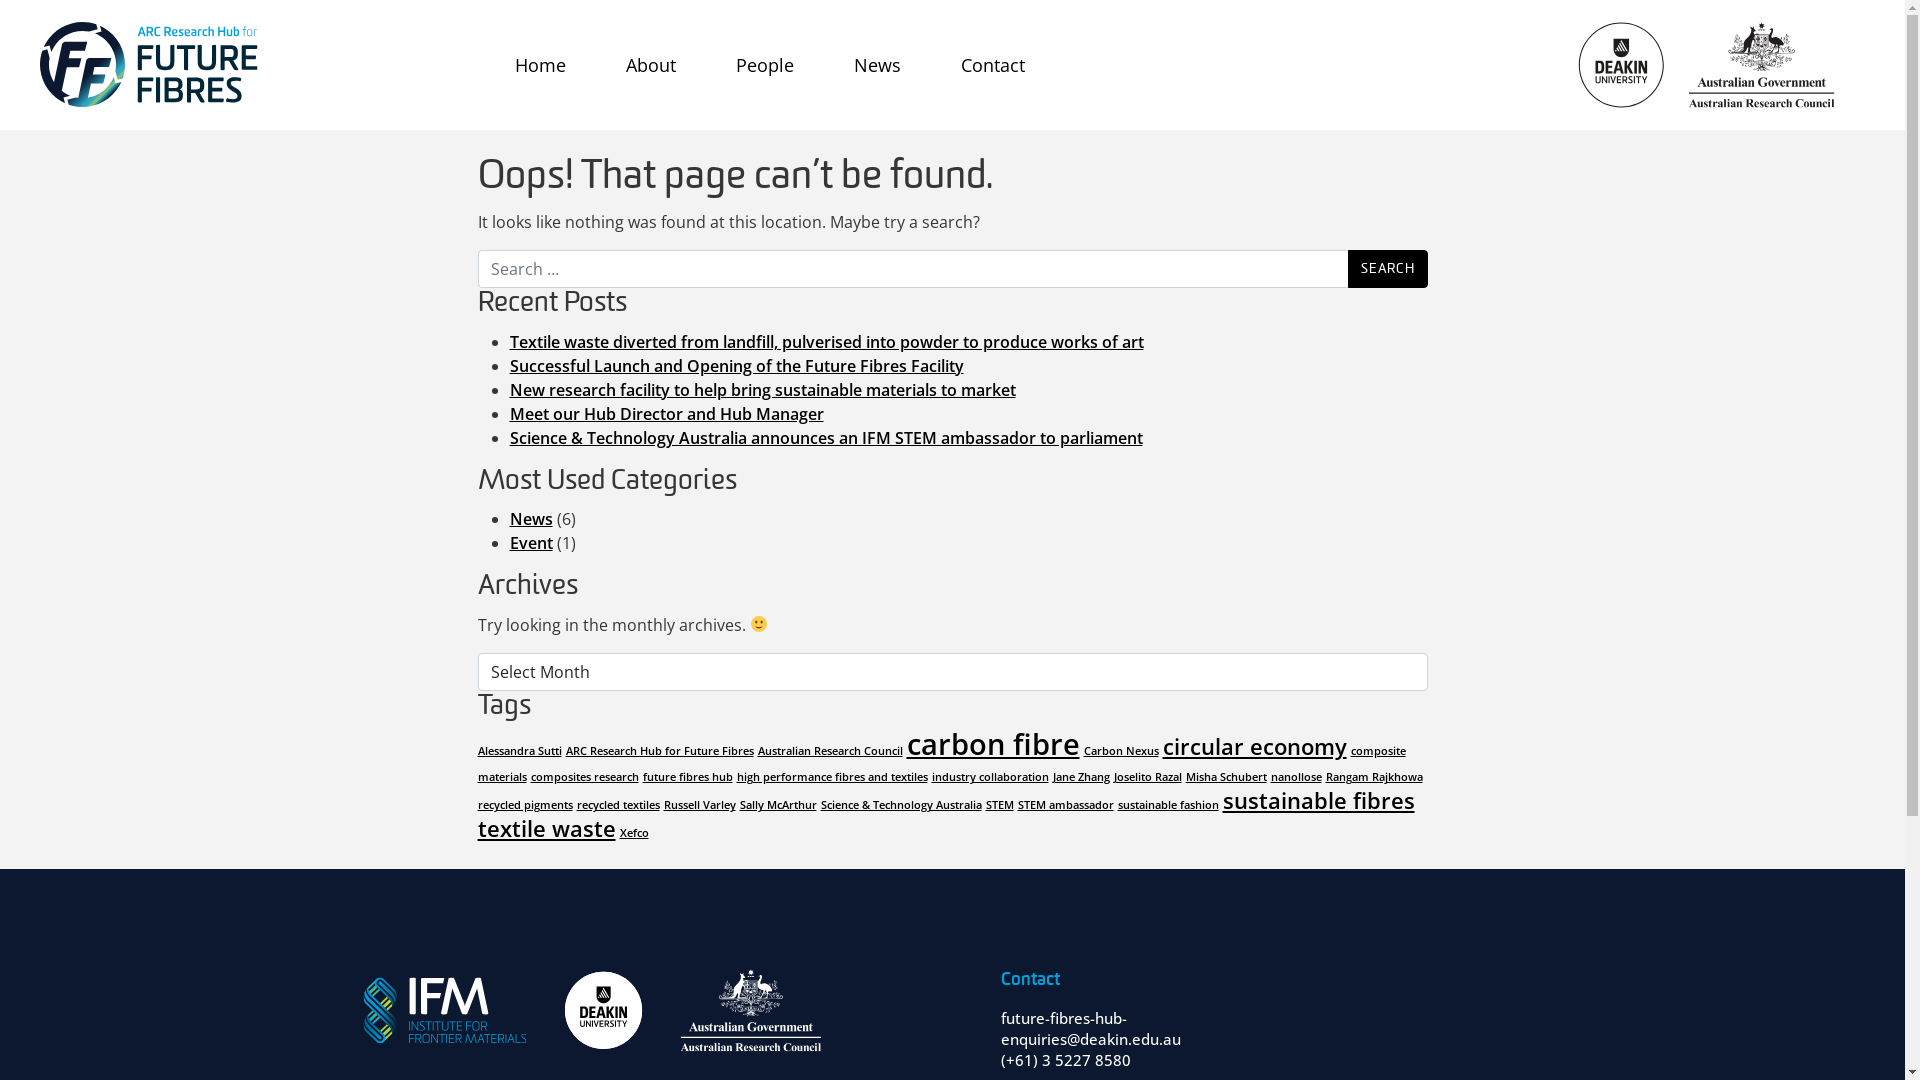 The height and width of the screenshot is (1080, 1920). I want to click on Joselito Razal, so click(1148, 776).